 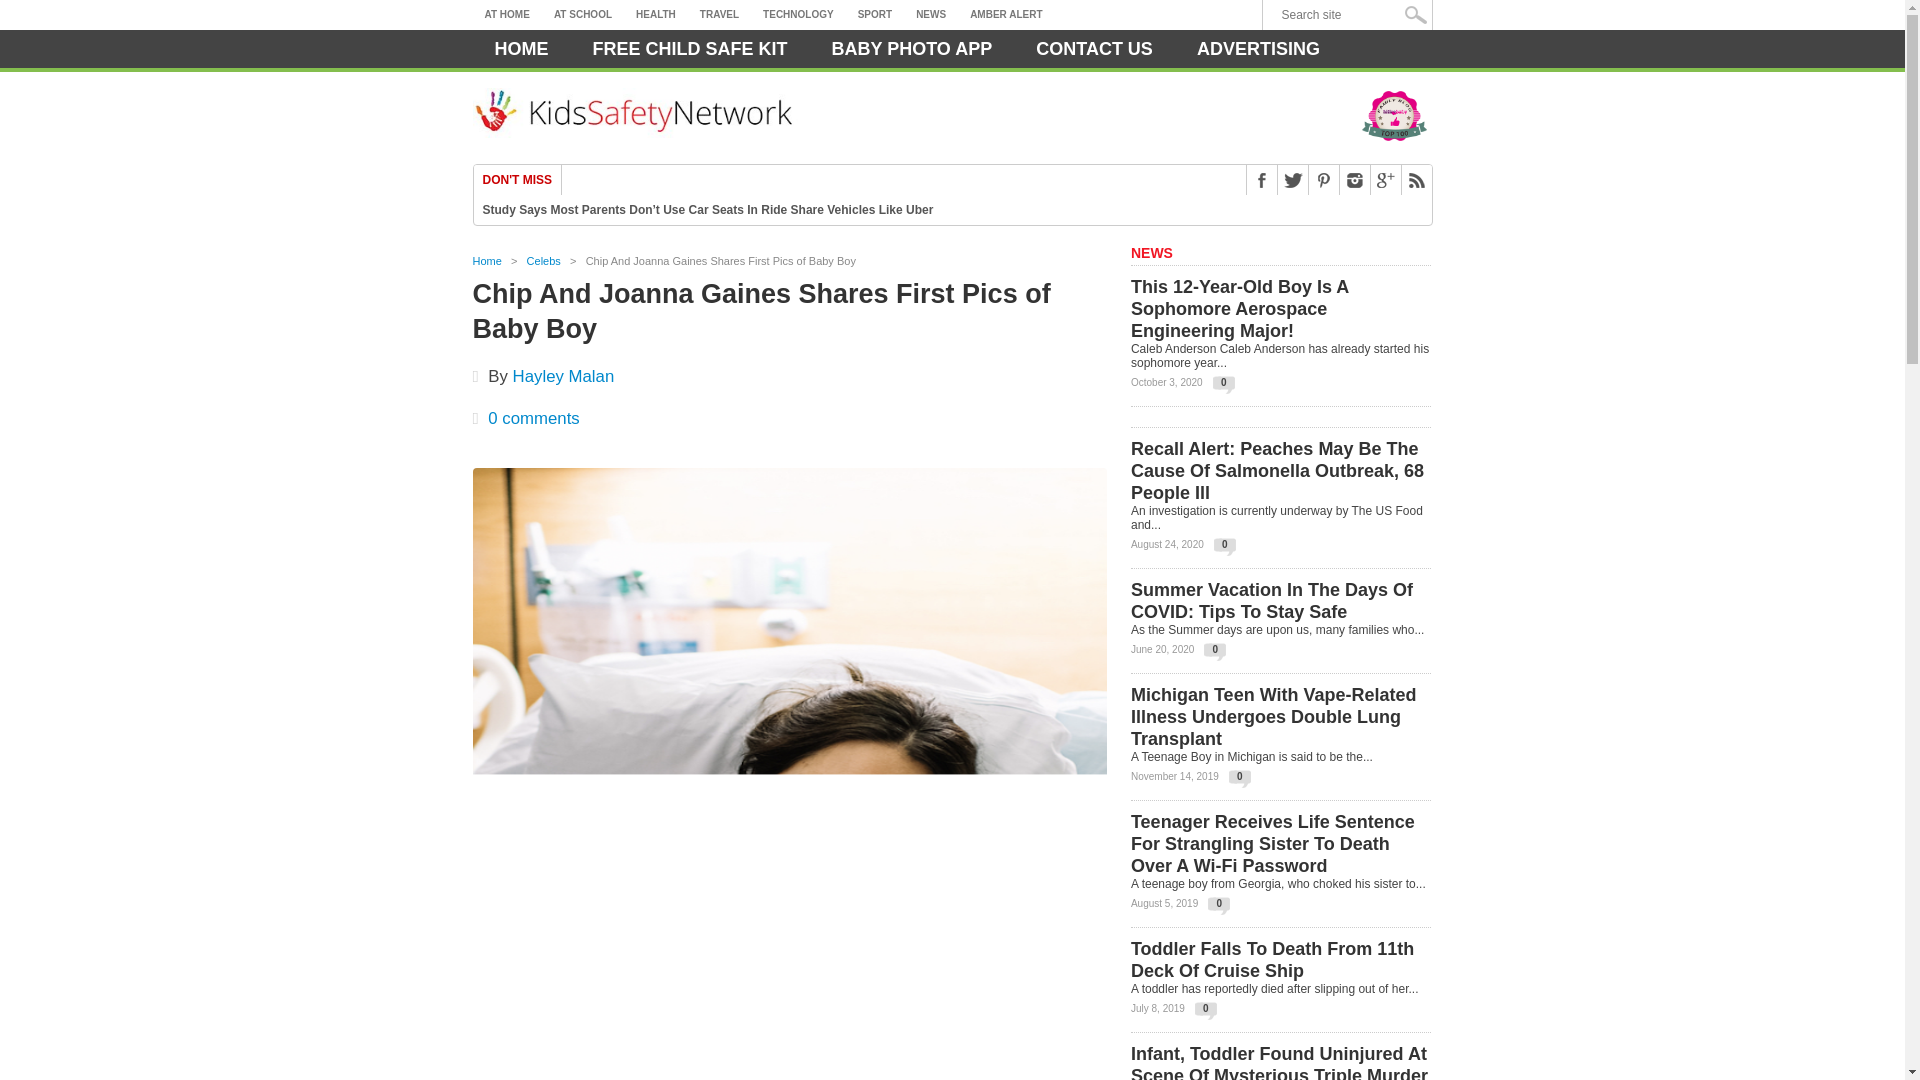 What do you see at coordinates (798, 15) in the screenshot?
I see `TECHNOLOGY` at bounding box center [798, 15].